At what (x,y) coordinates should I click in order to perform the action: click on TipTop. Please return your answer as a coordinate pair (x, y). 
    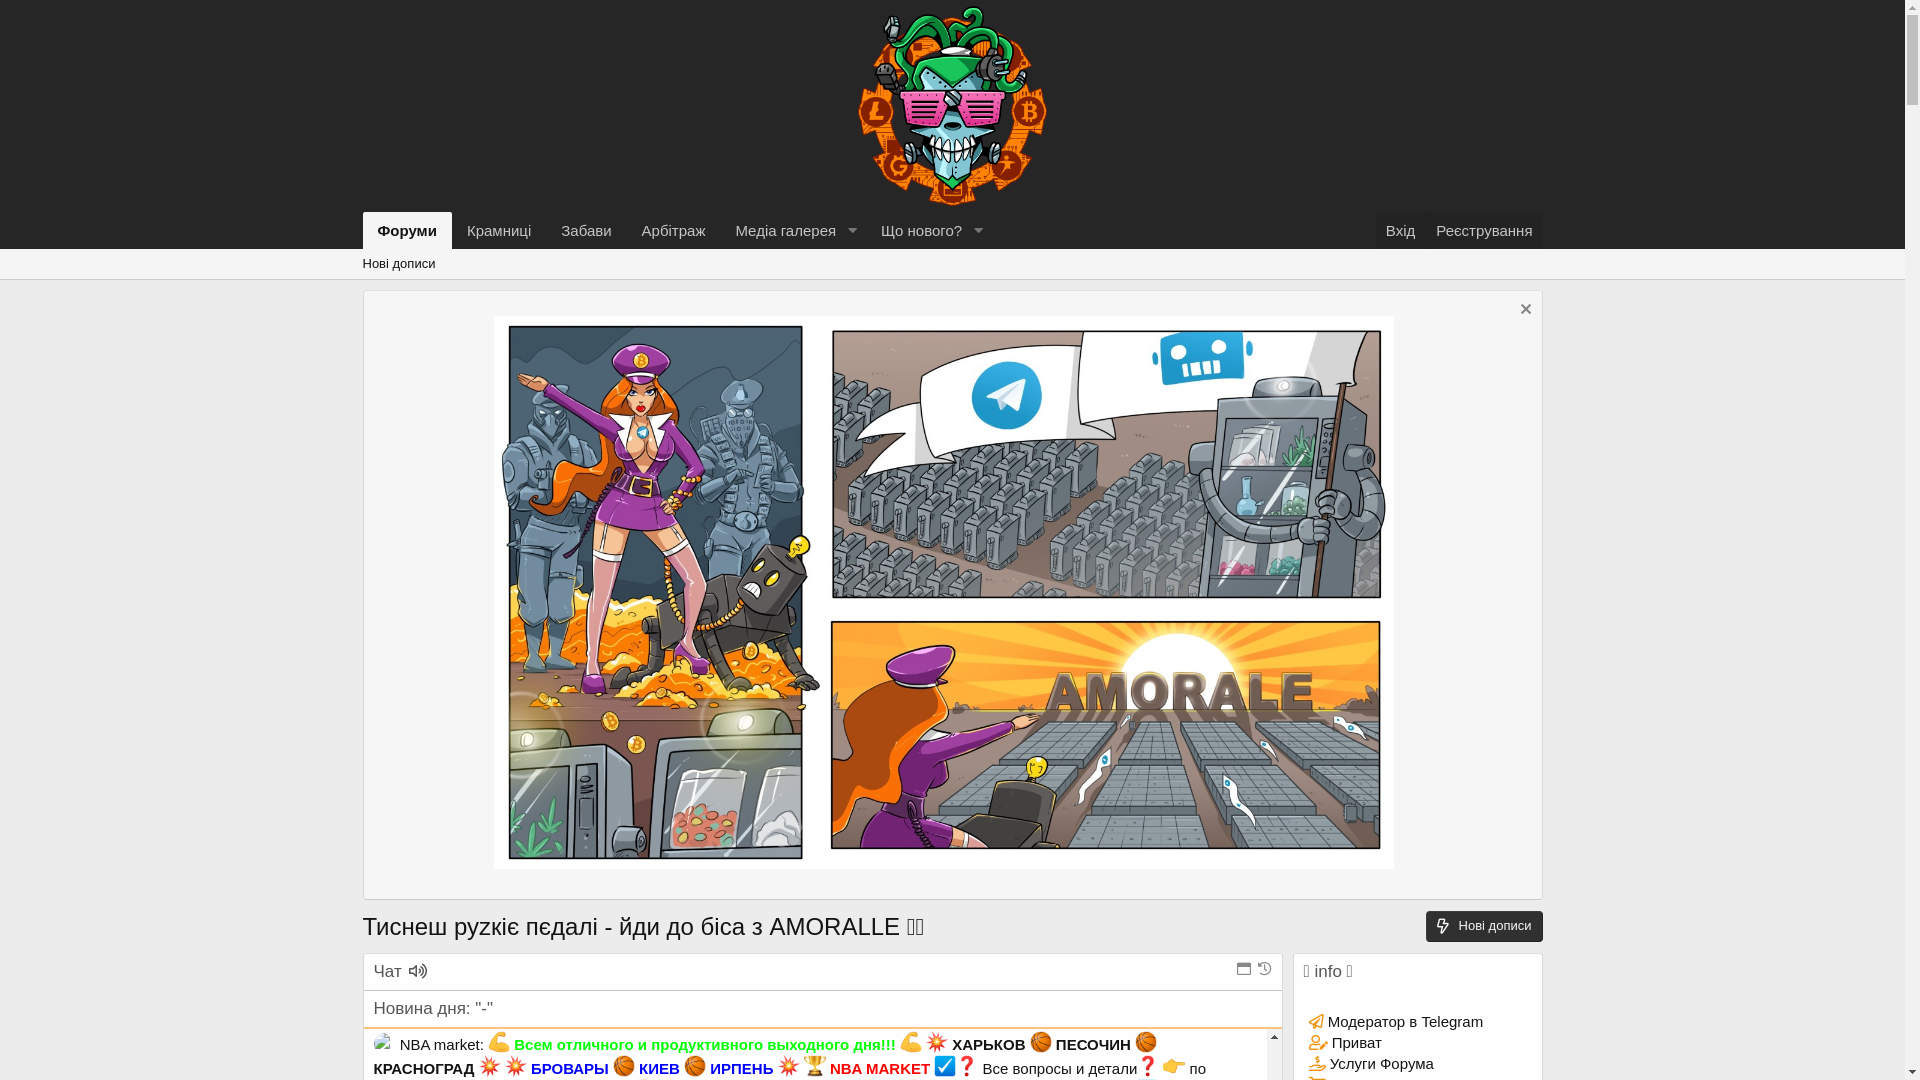
    Looking at the image, I should click on (422, 838).